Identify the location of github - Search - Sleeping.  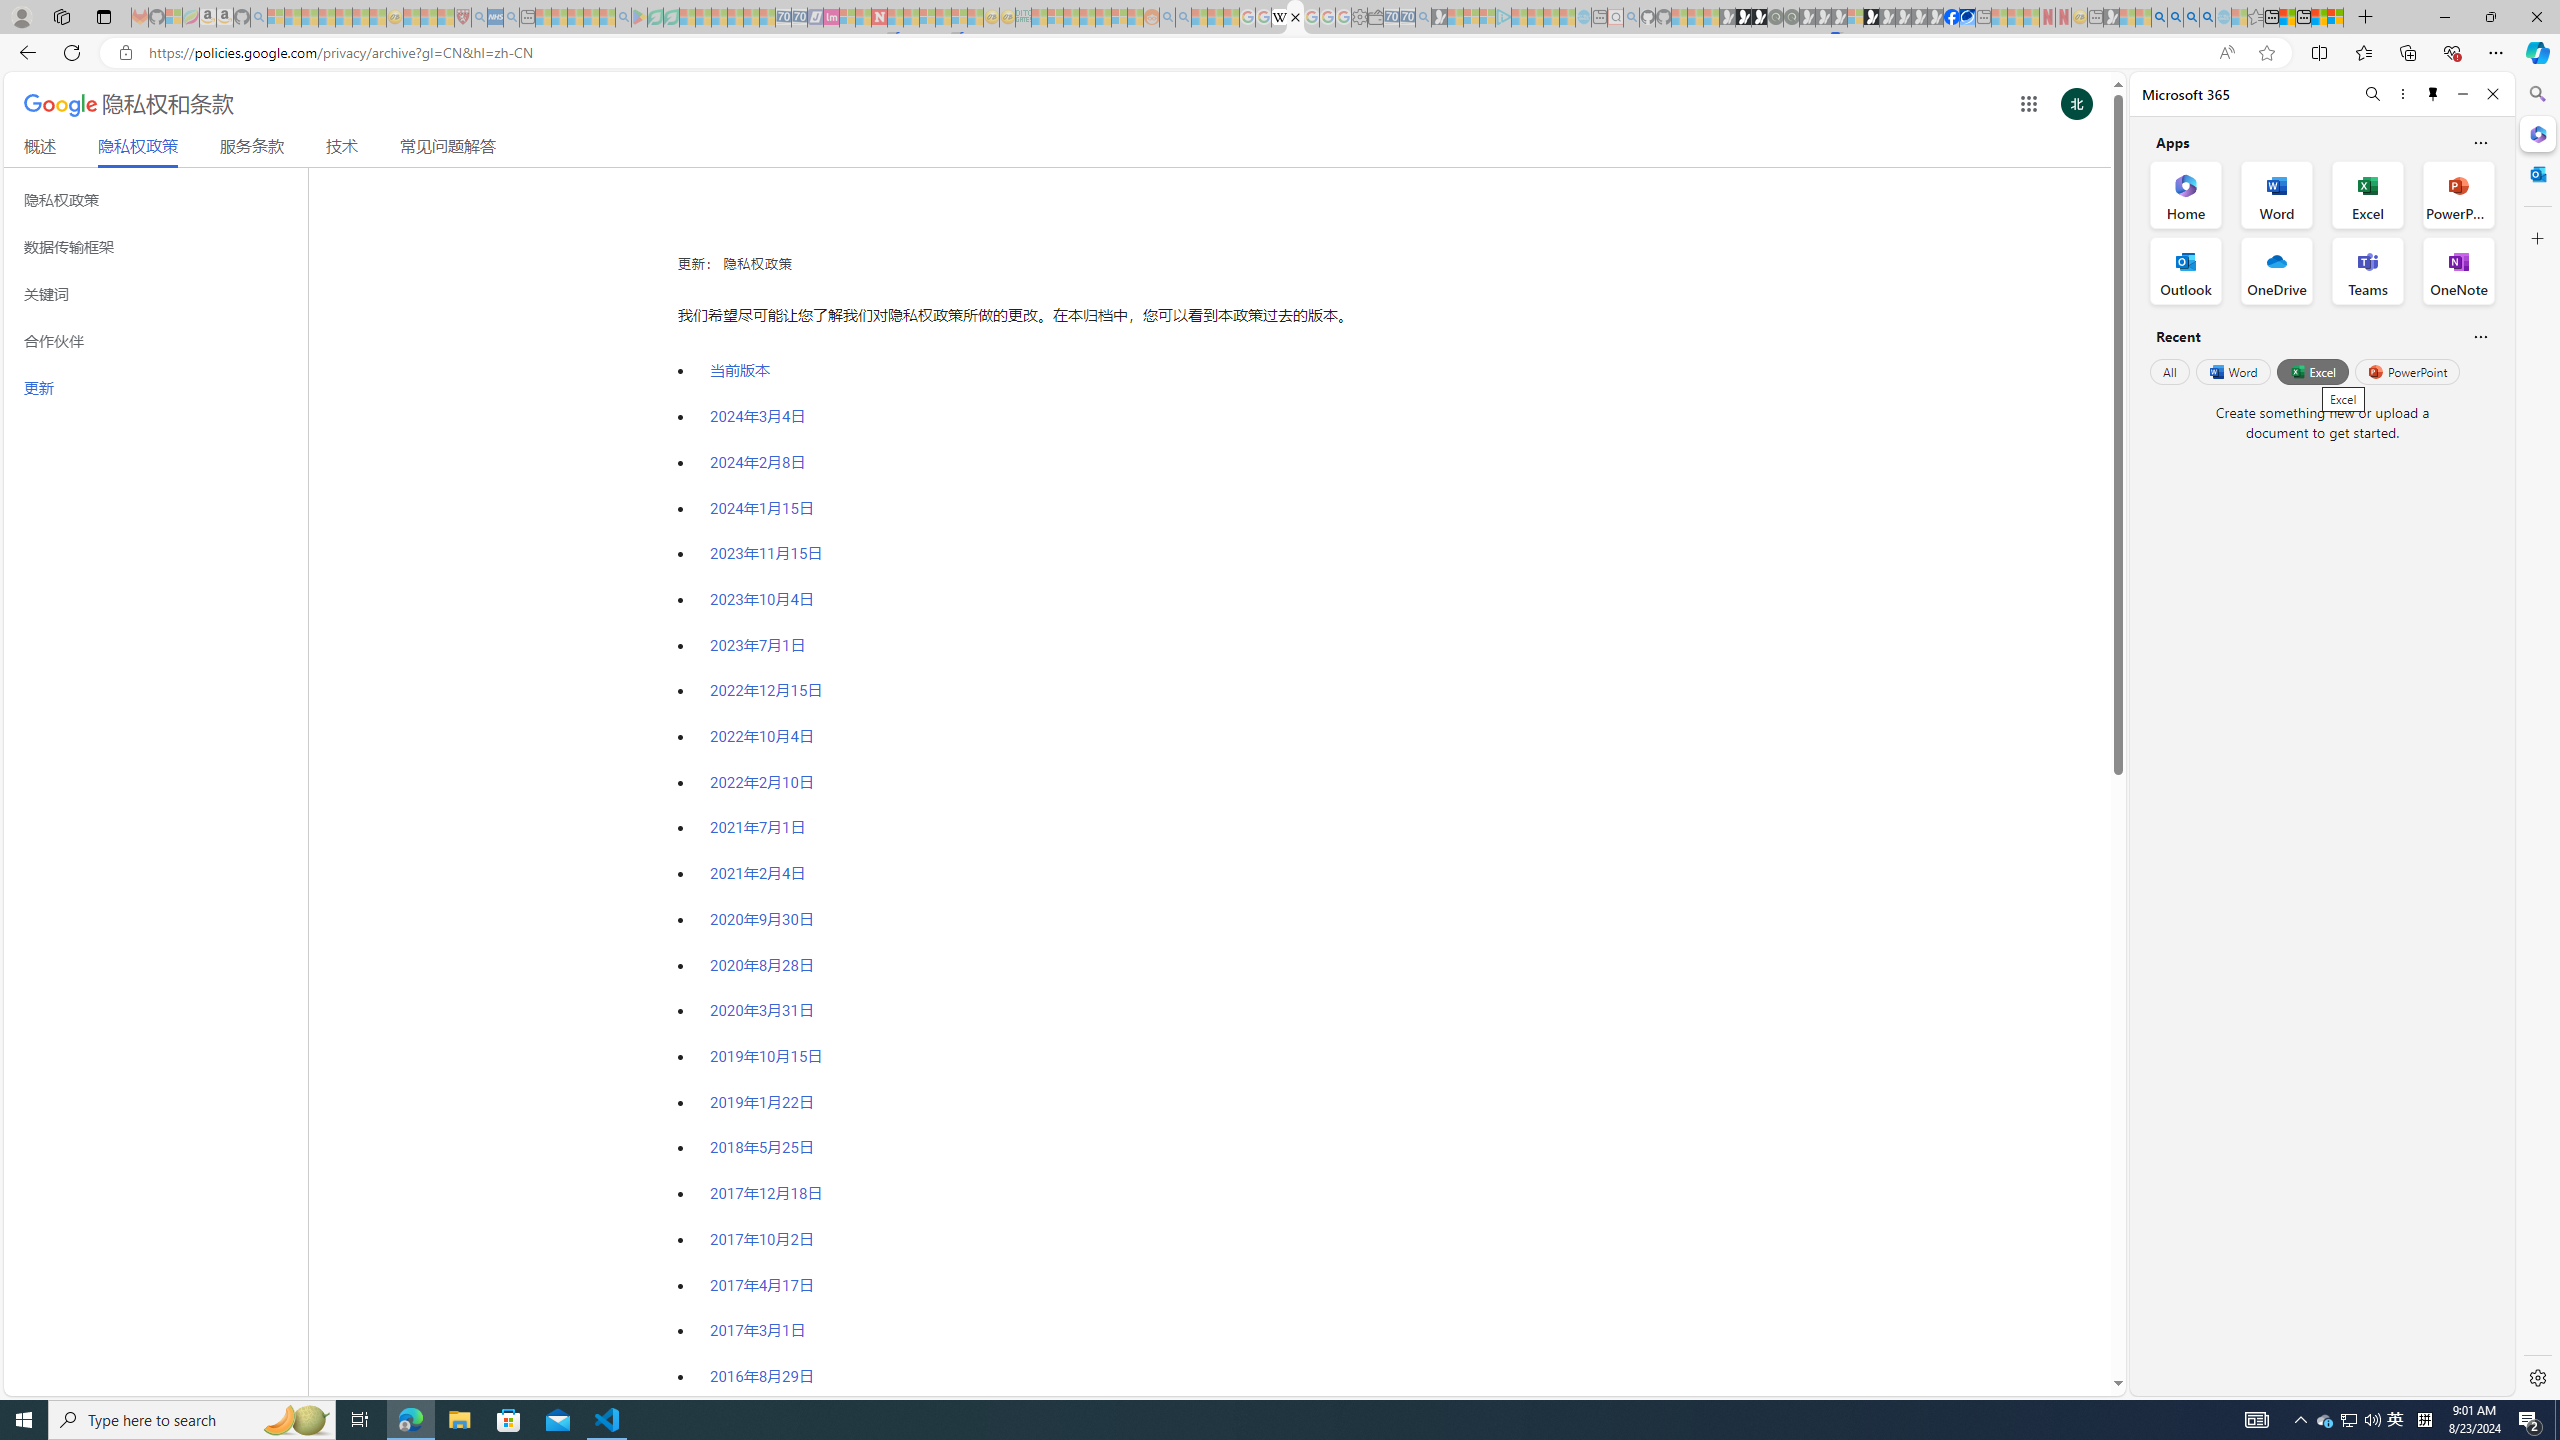
(1632, 17).